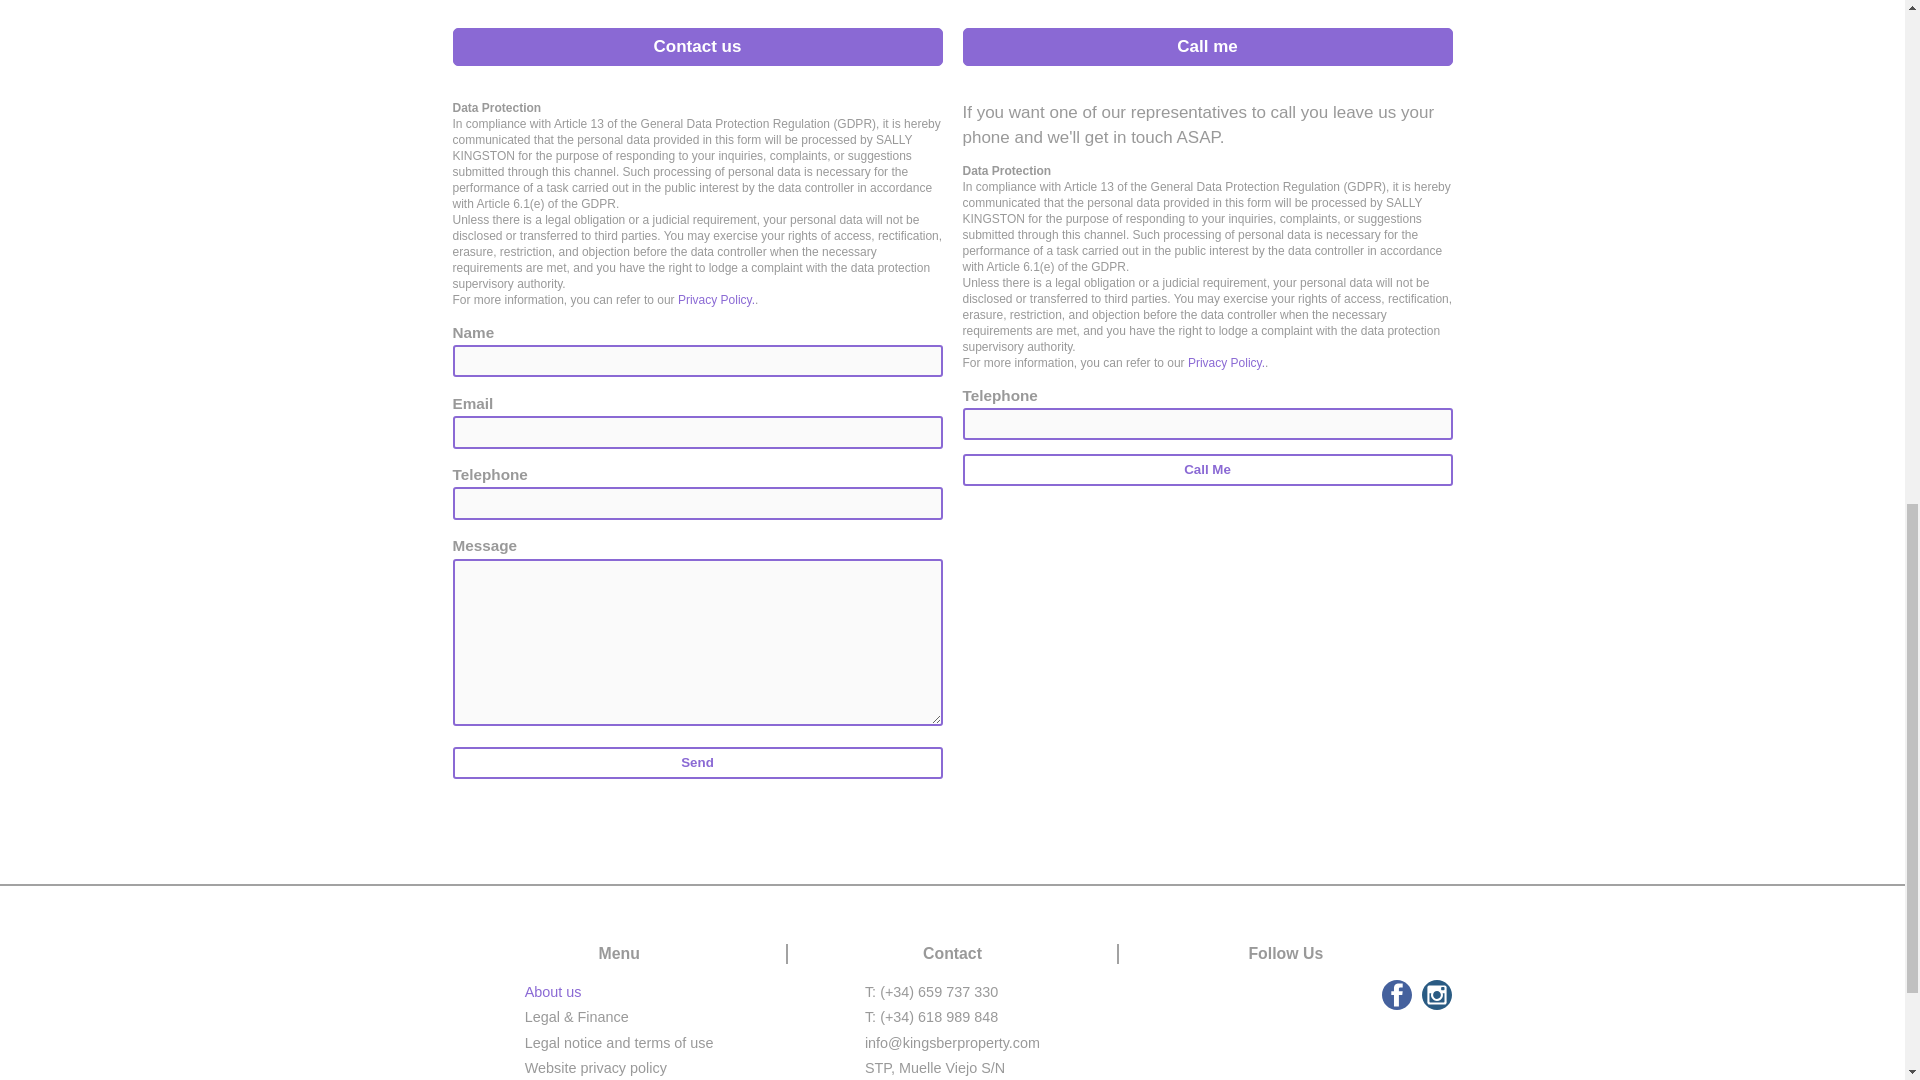 This screenshot has height=1080, width=1920. I want to click on Privacy Policy., so click(1226, 363).